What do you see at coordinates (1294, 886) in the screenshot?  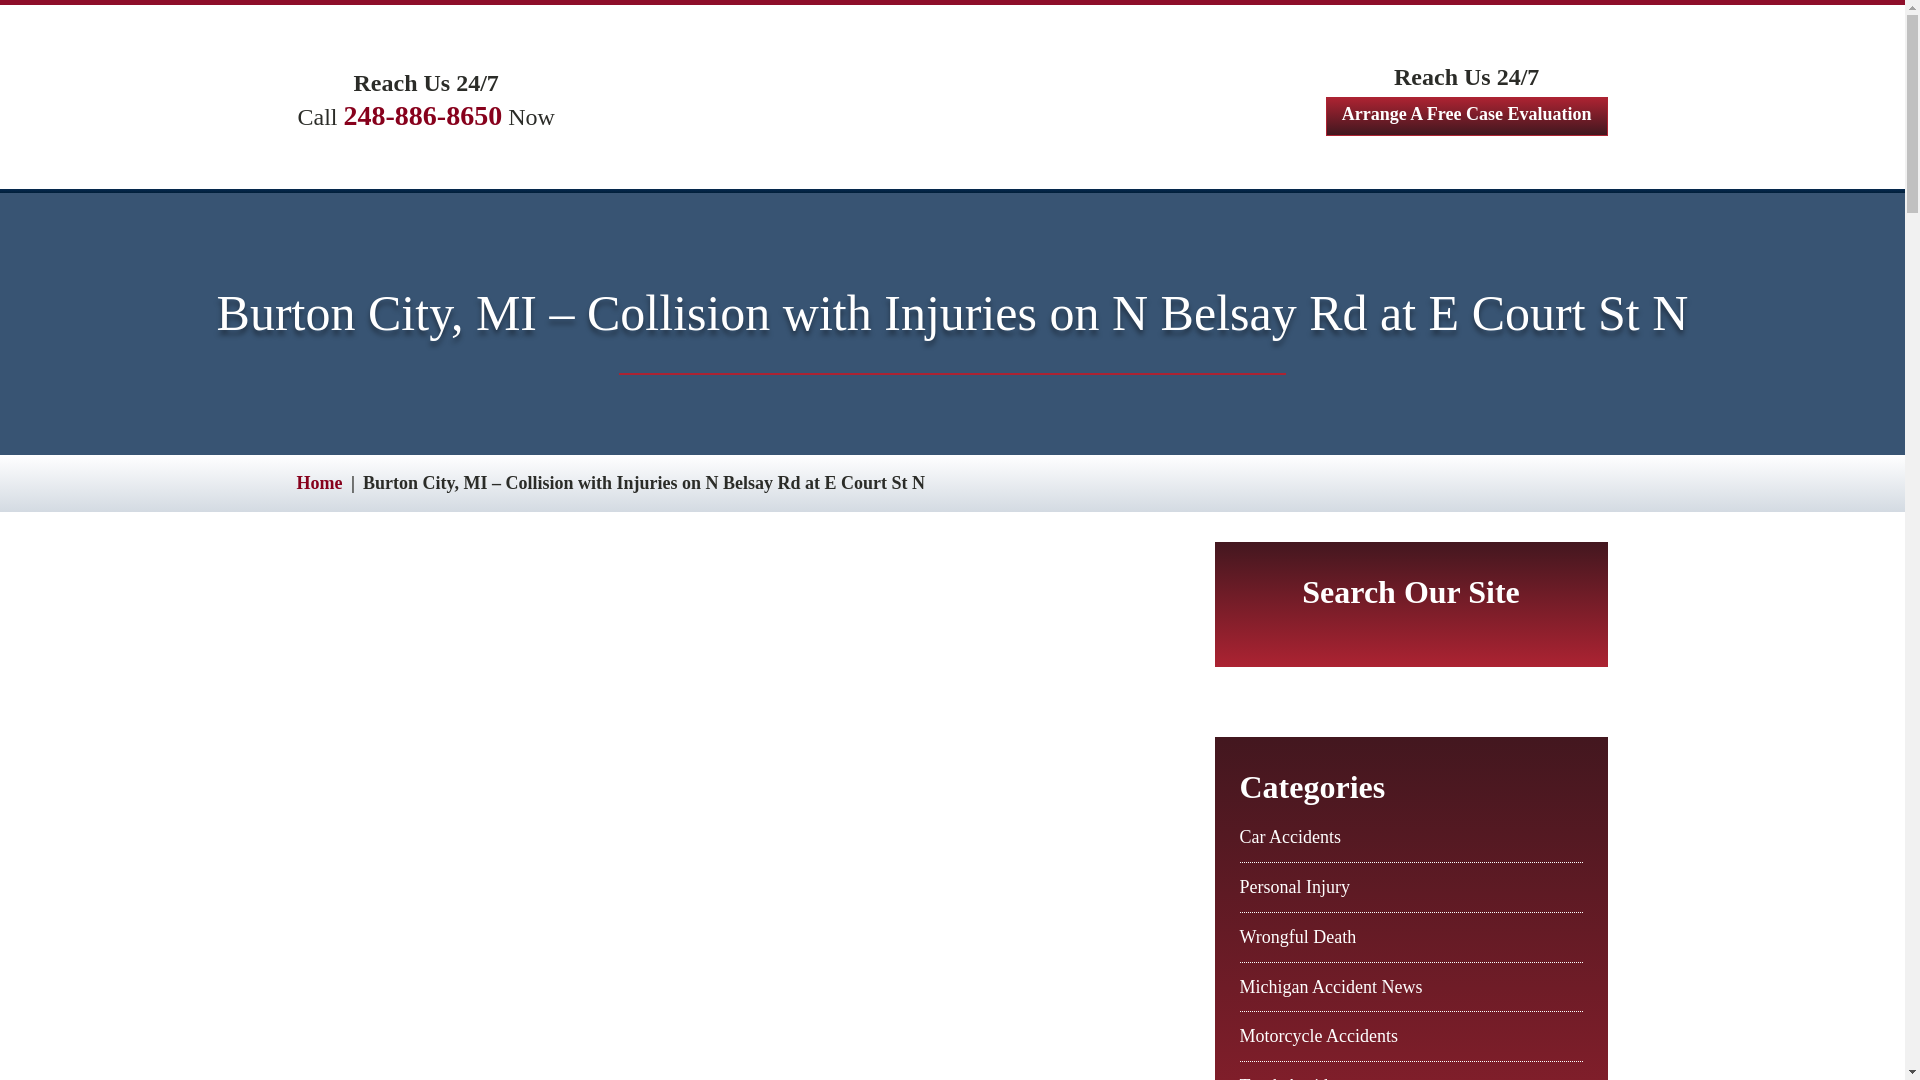 I see `Personal Injury` at bounding box center [1294, 886].